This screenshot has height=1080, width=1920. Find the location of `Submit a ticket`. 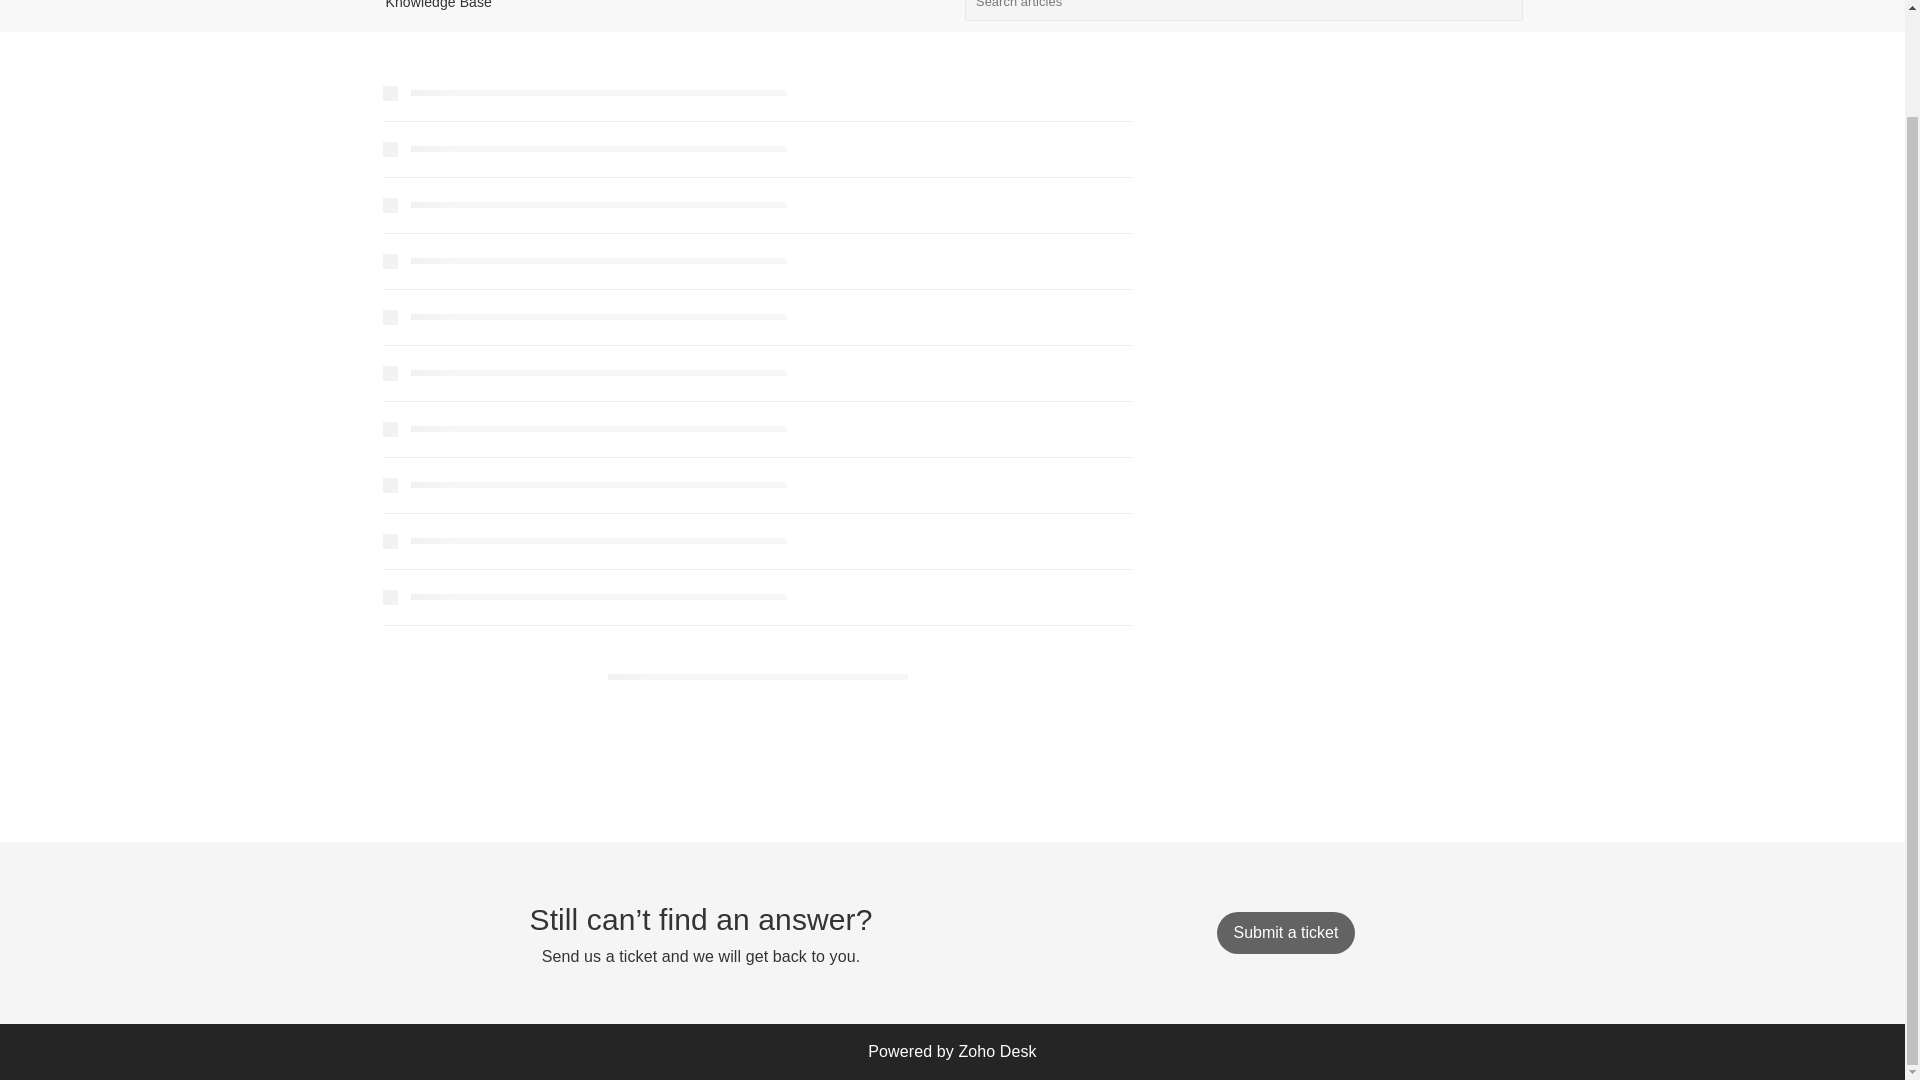

Submit a ticket is located at coordinates (1285, 932).